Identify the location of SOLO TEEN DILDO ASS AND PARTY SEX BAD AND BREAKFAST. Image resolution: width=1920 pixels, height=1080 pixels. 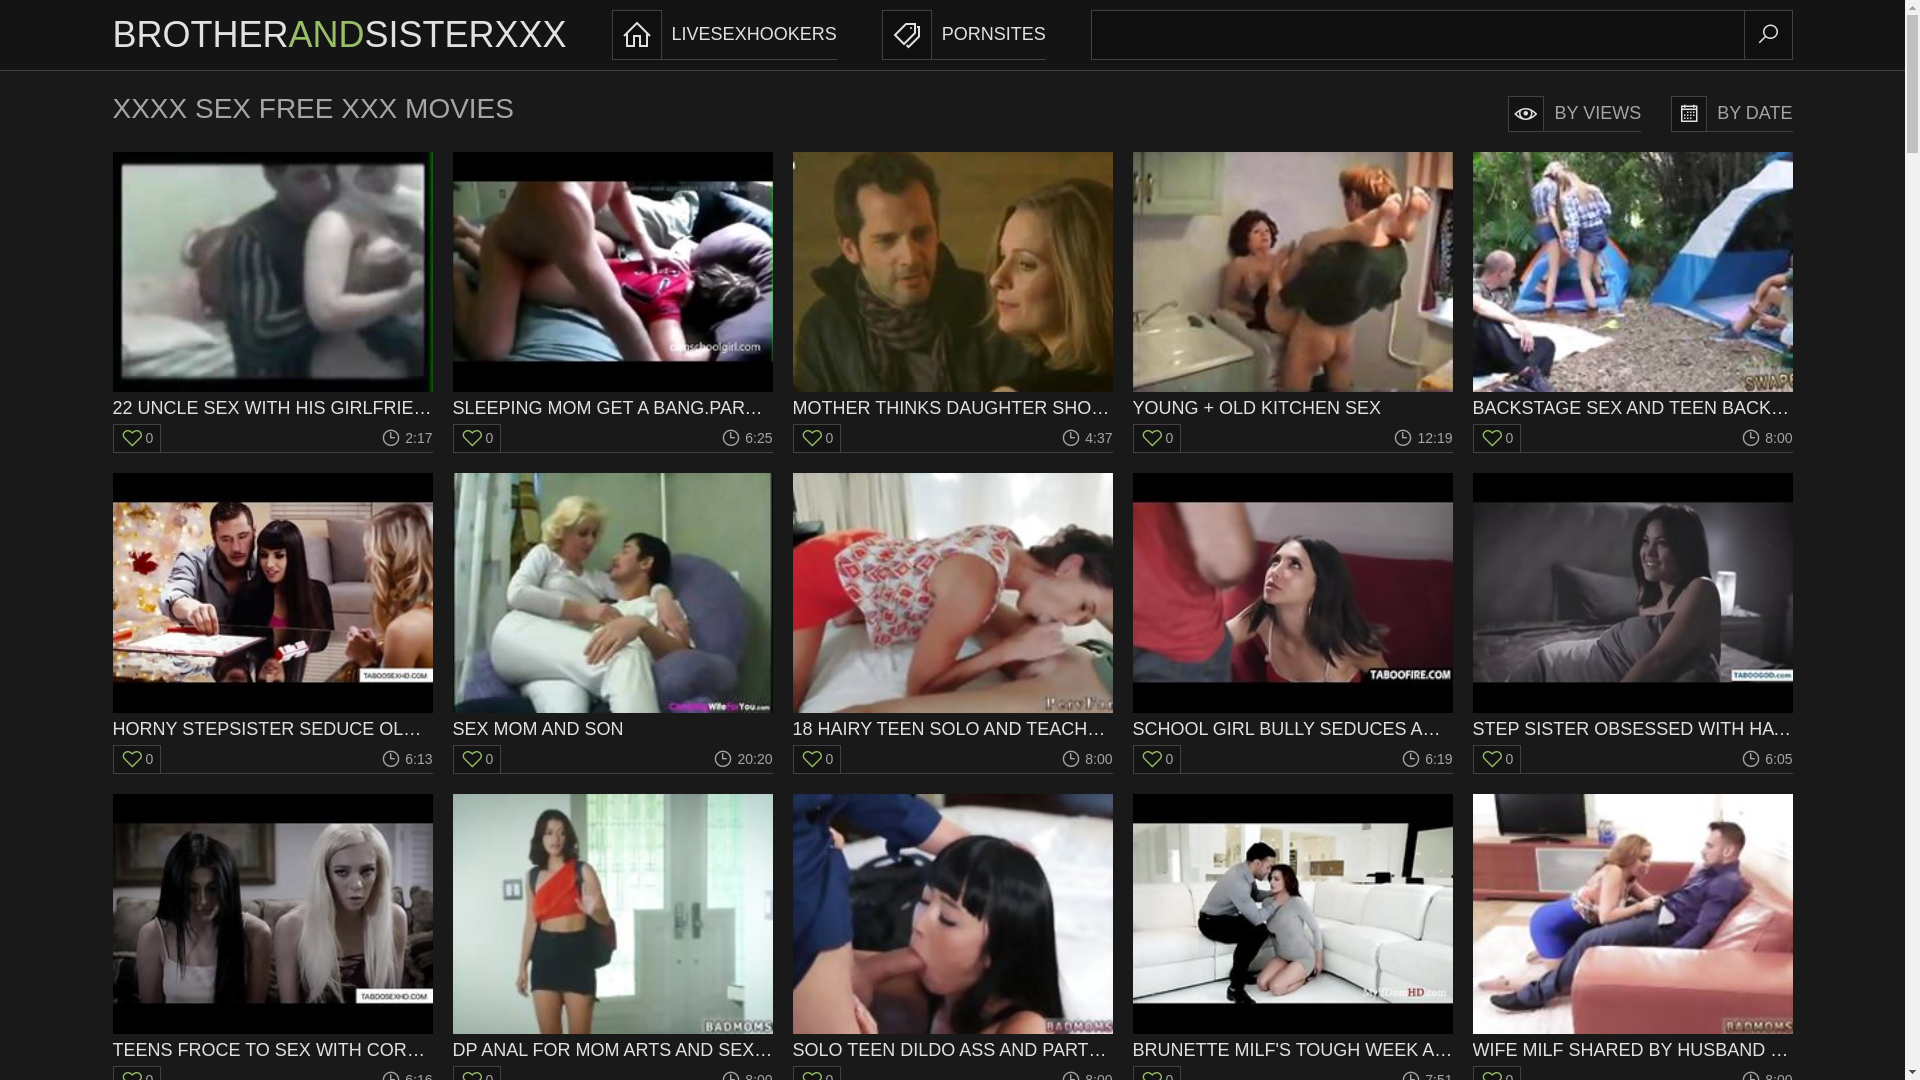
(952, 928).